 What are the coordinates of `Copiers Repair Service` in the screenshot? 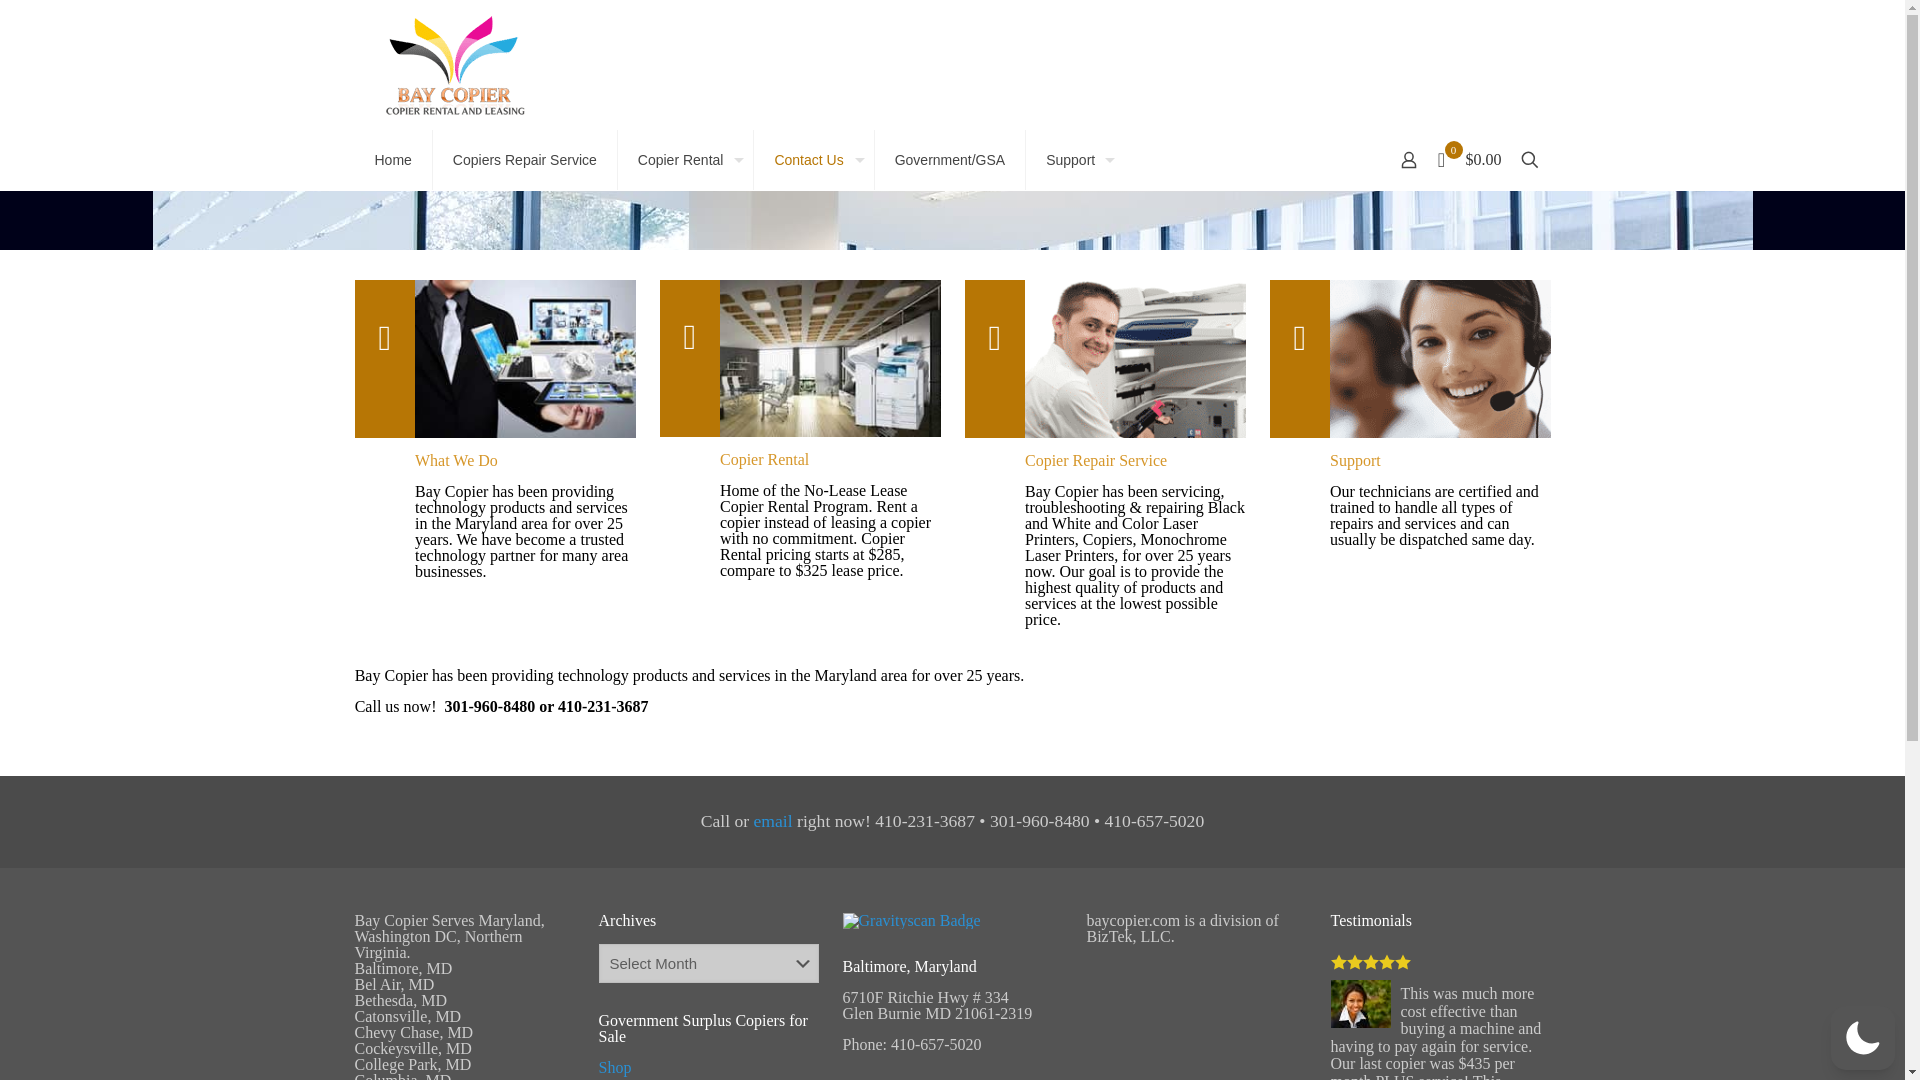 It's located at (526, 160).